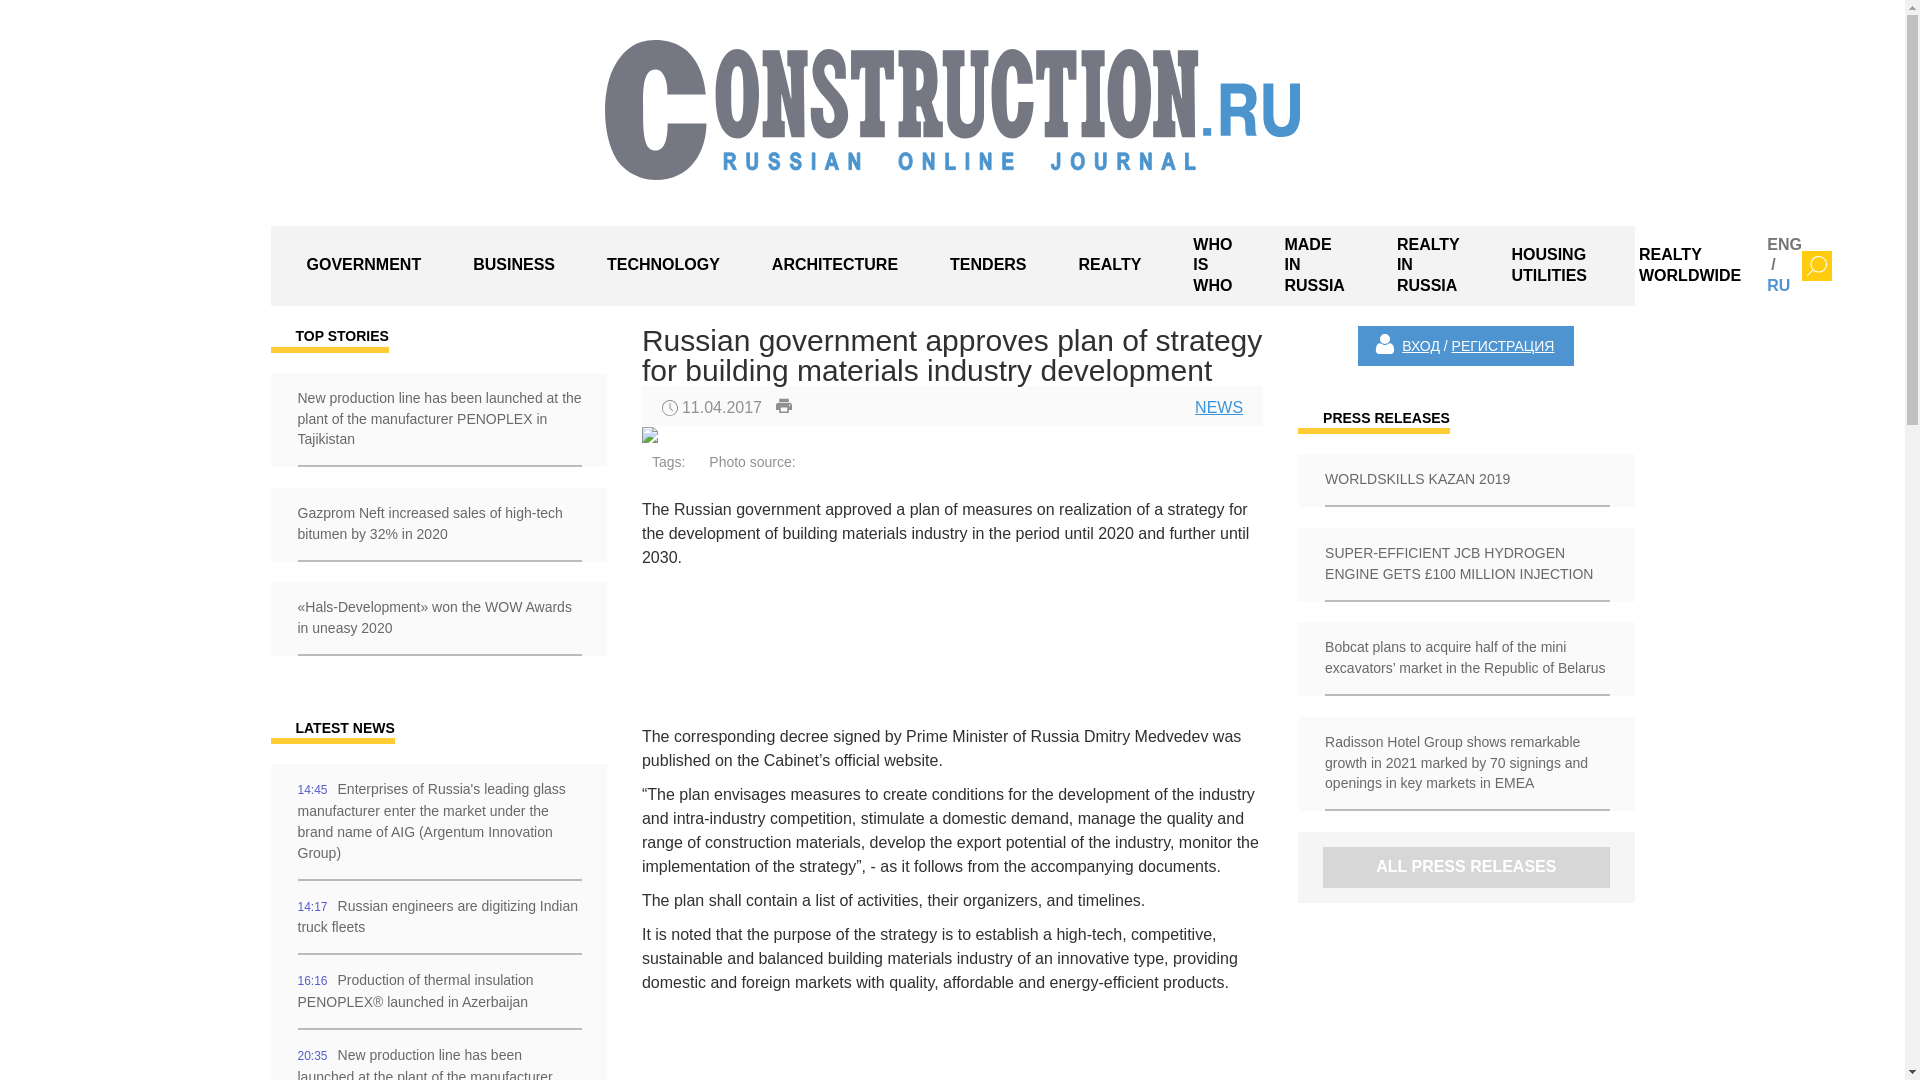 Image resolution: width=1920 pixels, height=1080 pixels. I want to click on Close, so click(1816, 265).